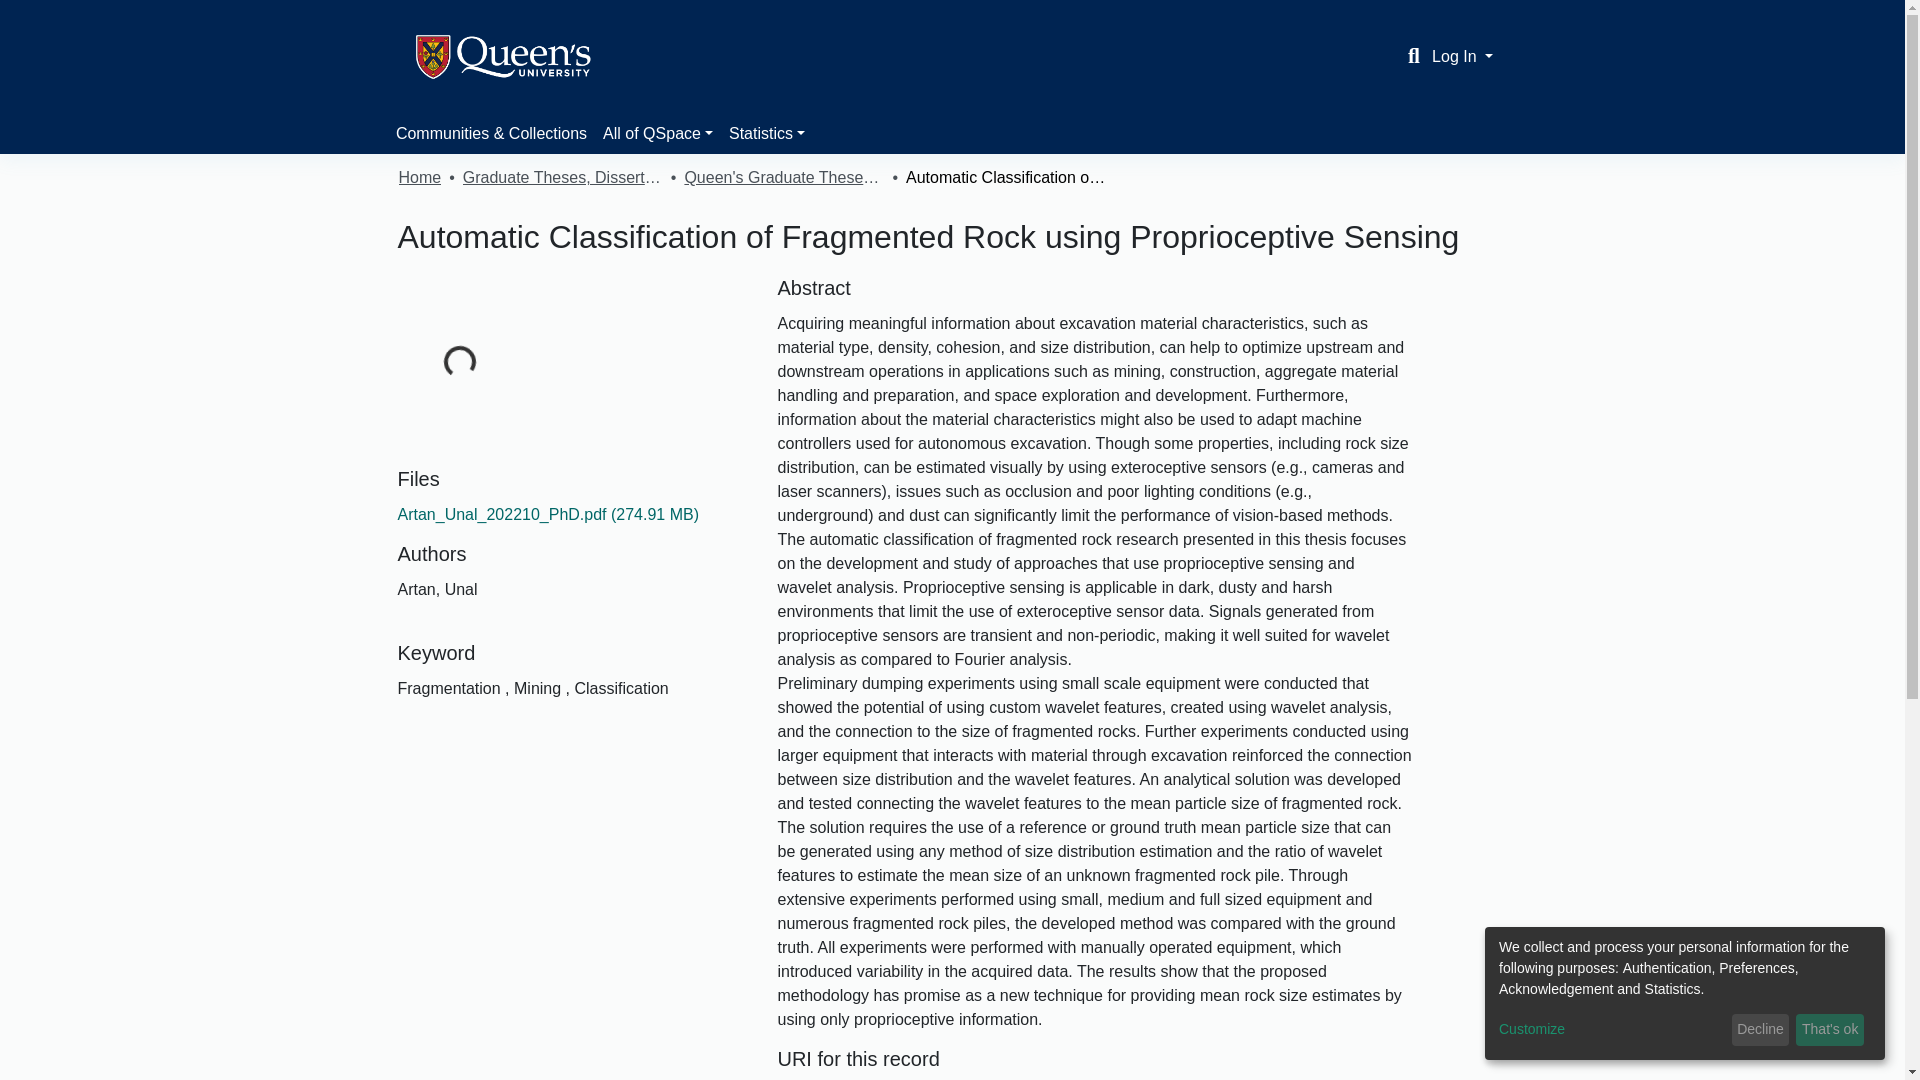  Describe the element at coordinates (1414, 57) in the screenshot. I see `Search` at that location.